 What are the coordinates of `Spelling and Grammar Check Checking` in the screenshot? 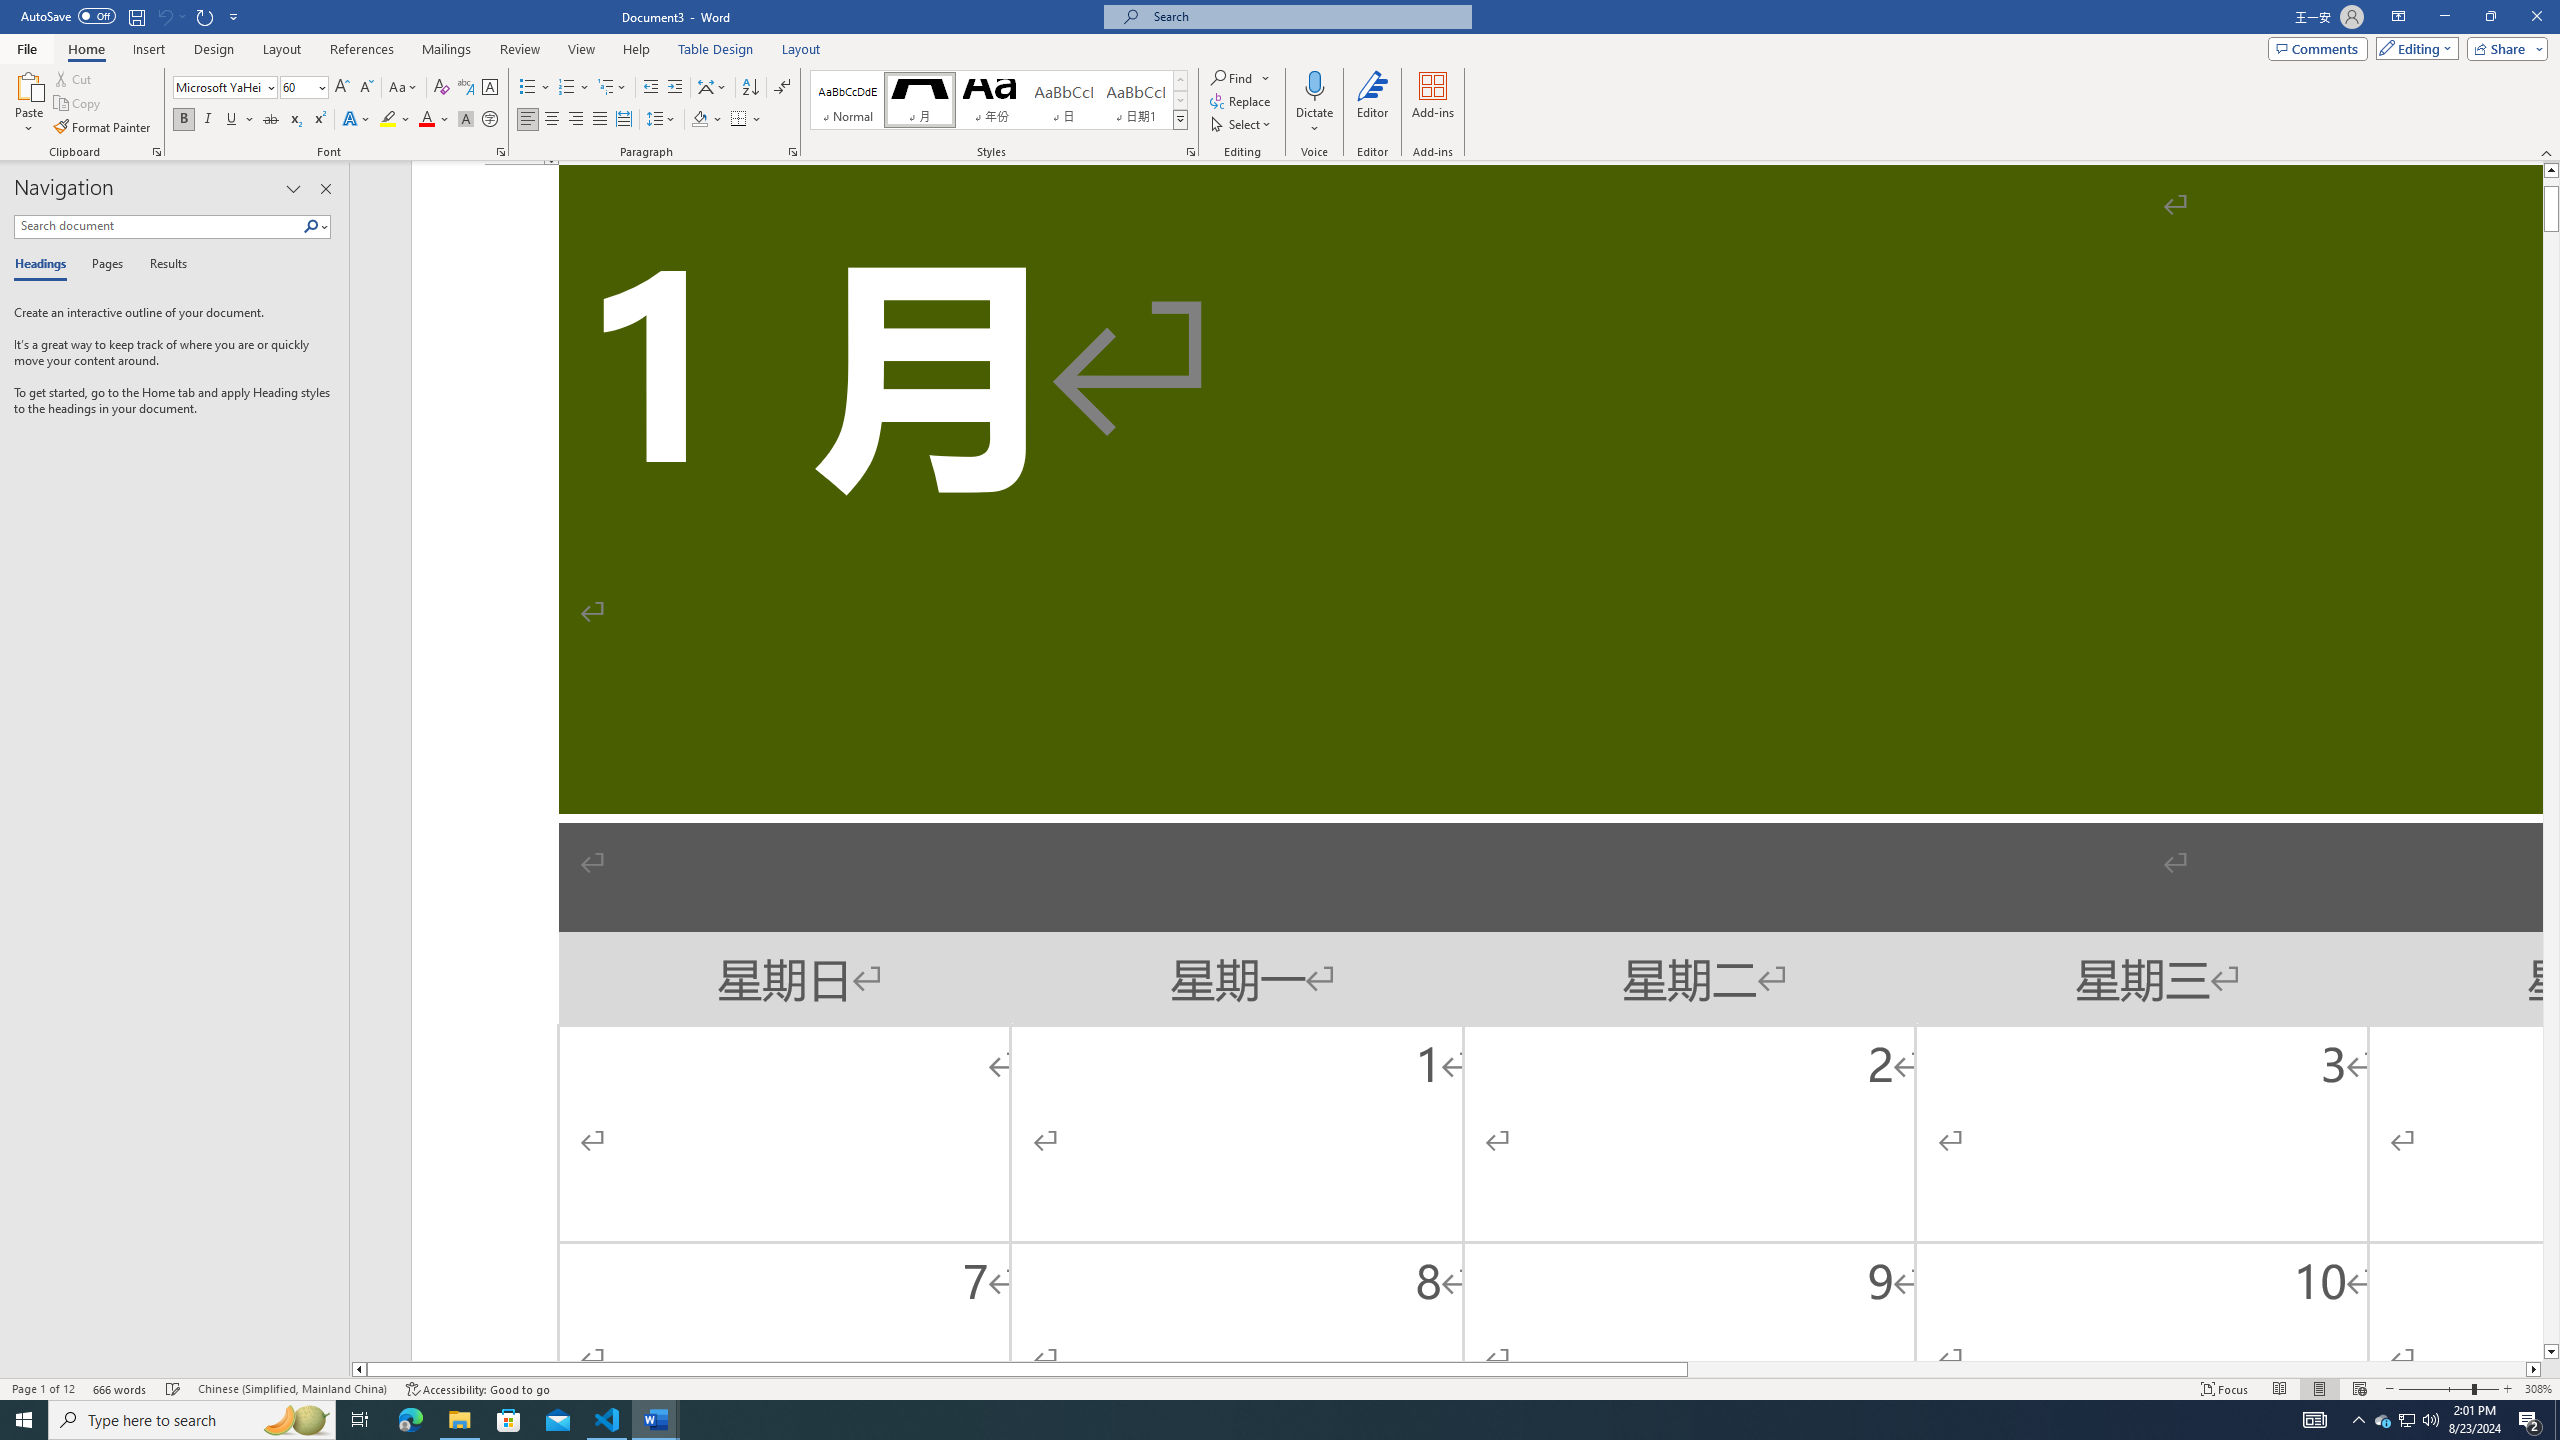 It's located at (174, 1389).